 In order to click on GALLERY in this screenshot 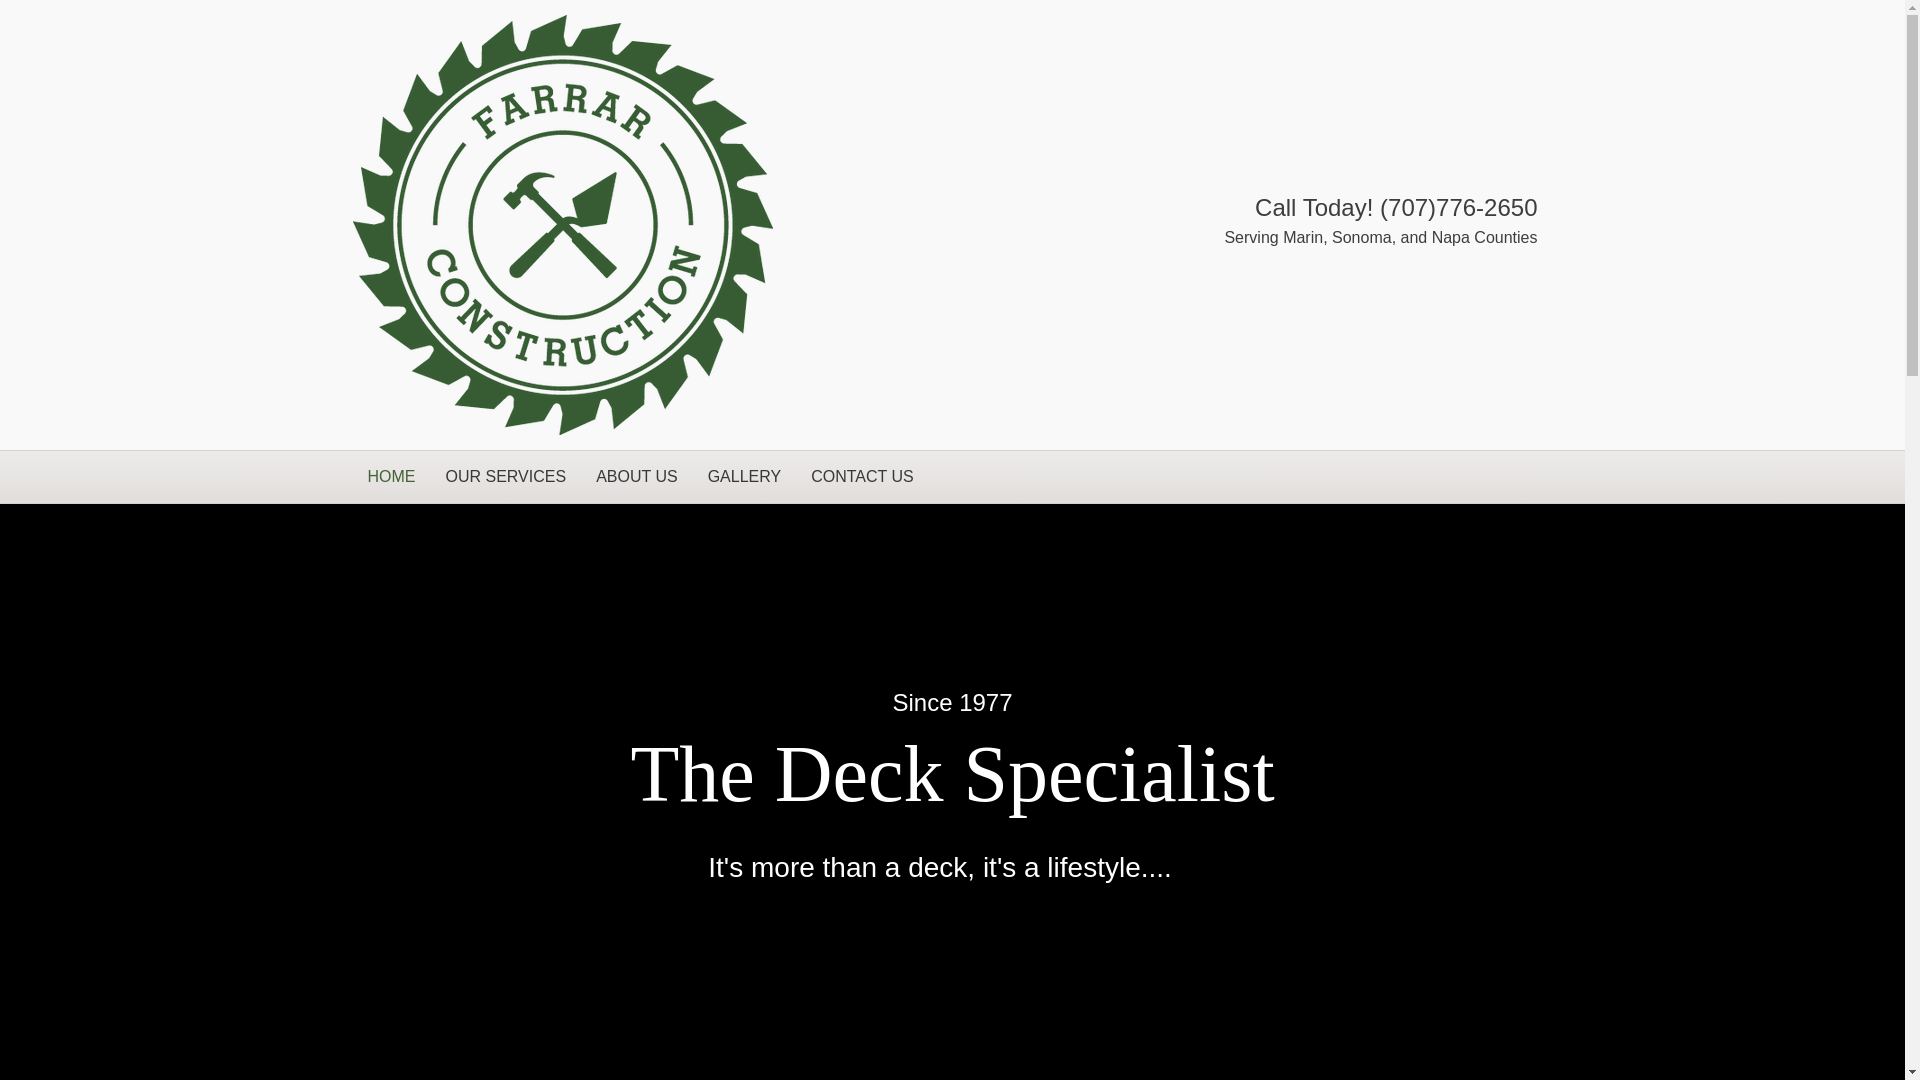, I will do `click(744, 477)`.